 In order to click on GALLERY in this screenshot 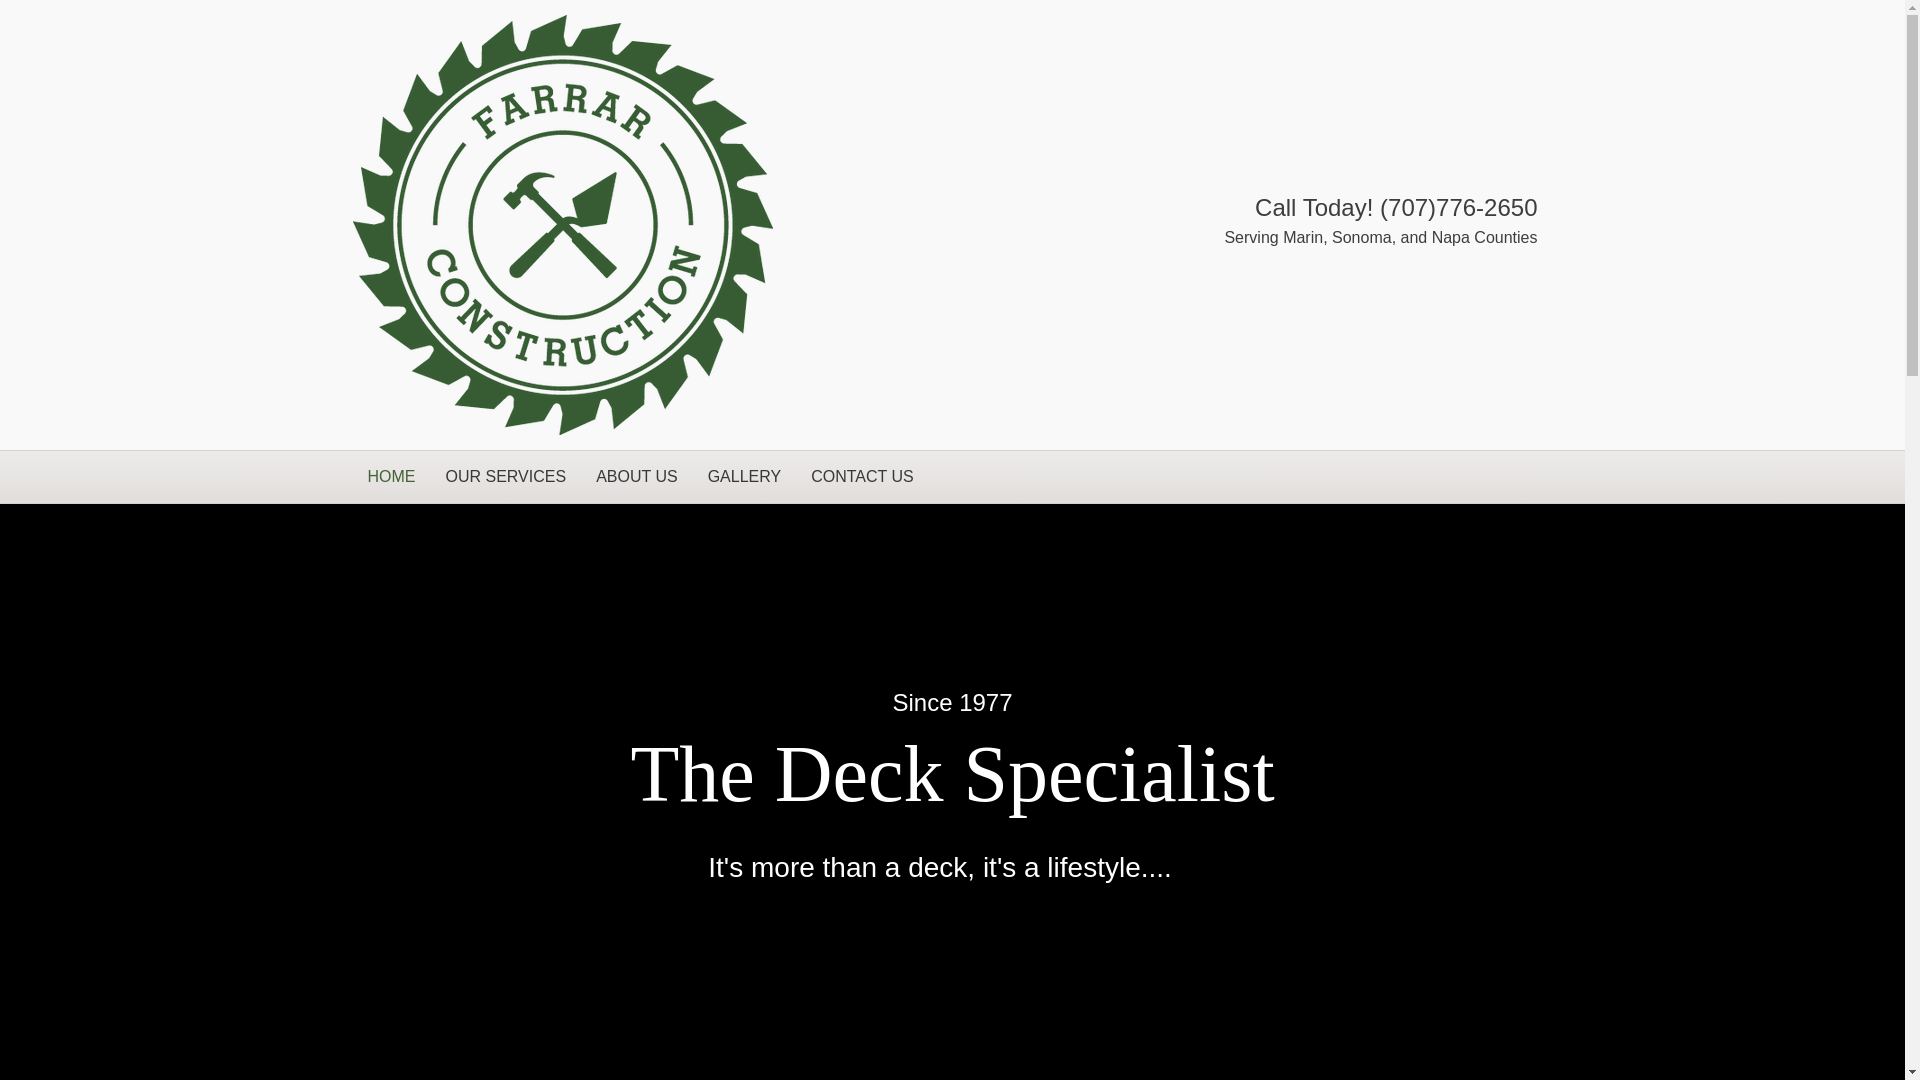, I will do `click(744, 477)`.